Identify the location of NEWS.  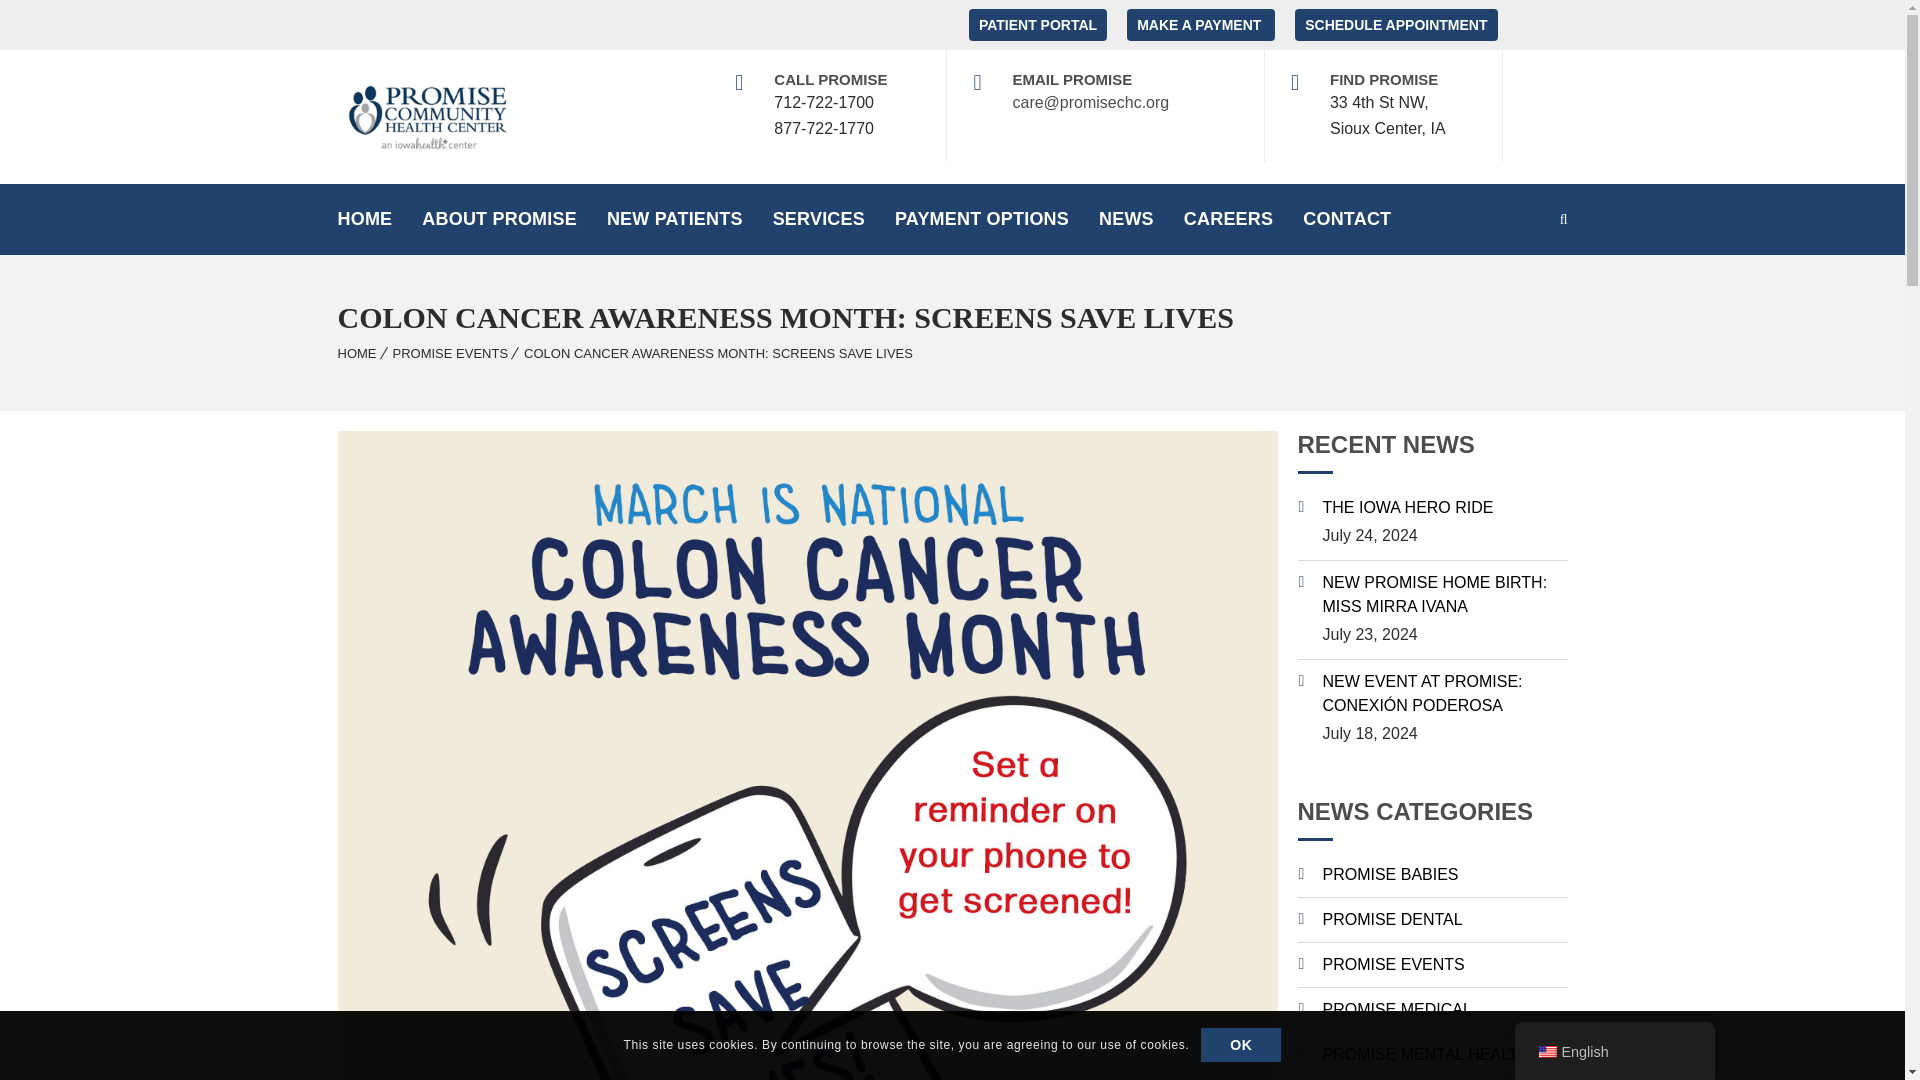
(1126, 218).